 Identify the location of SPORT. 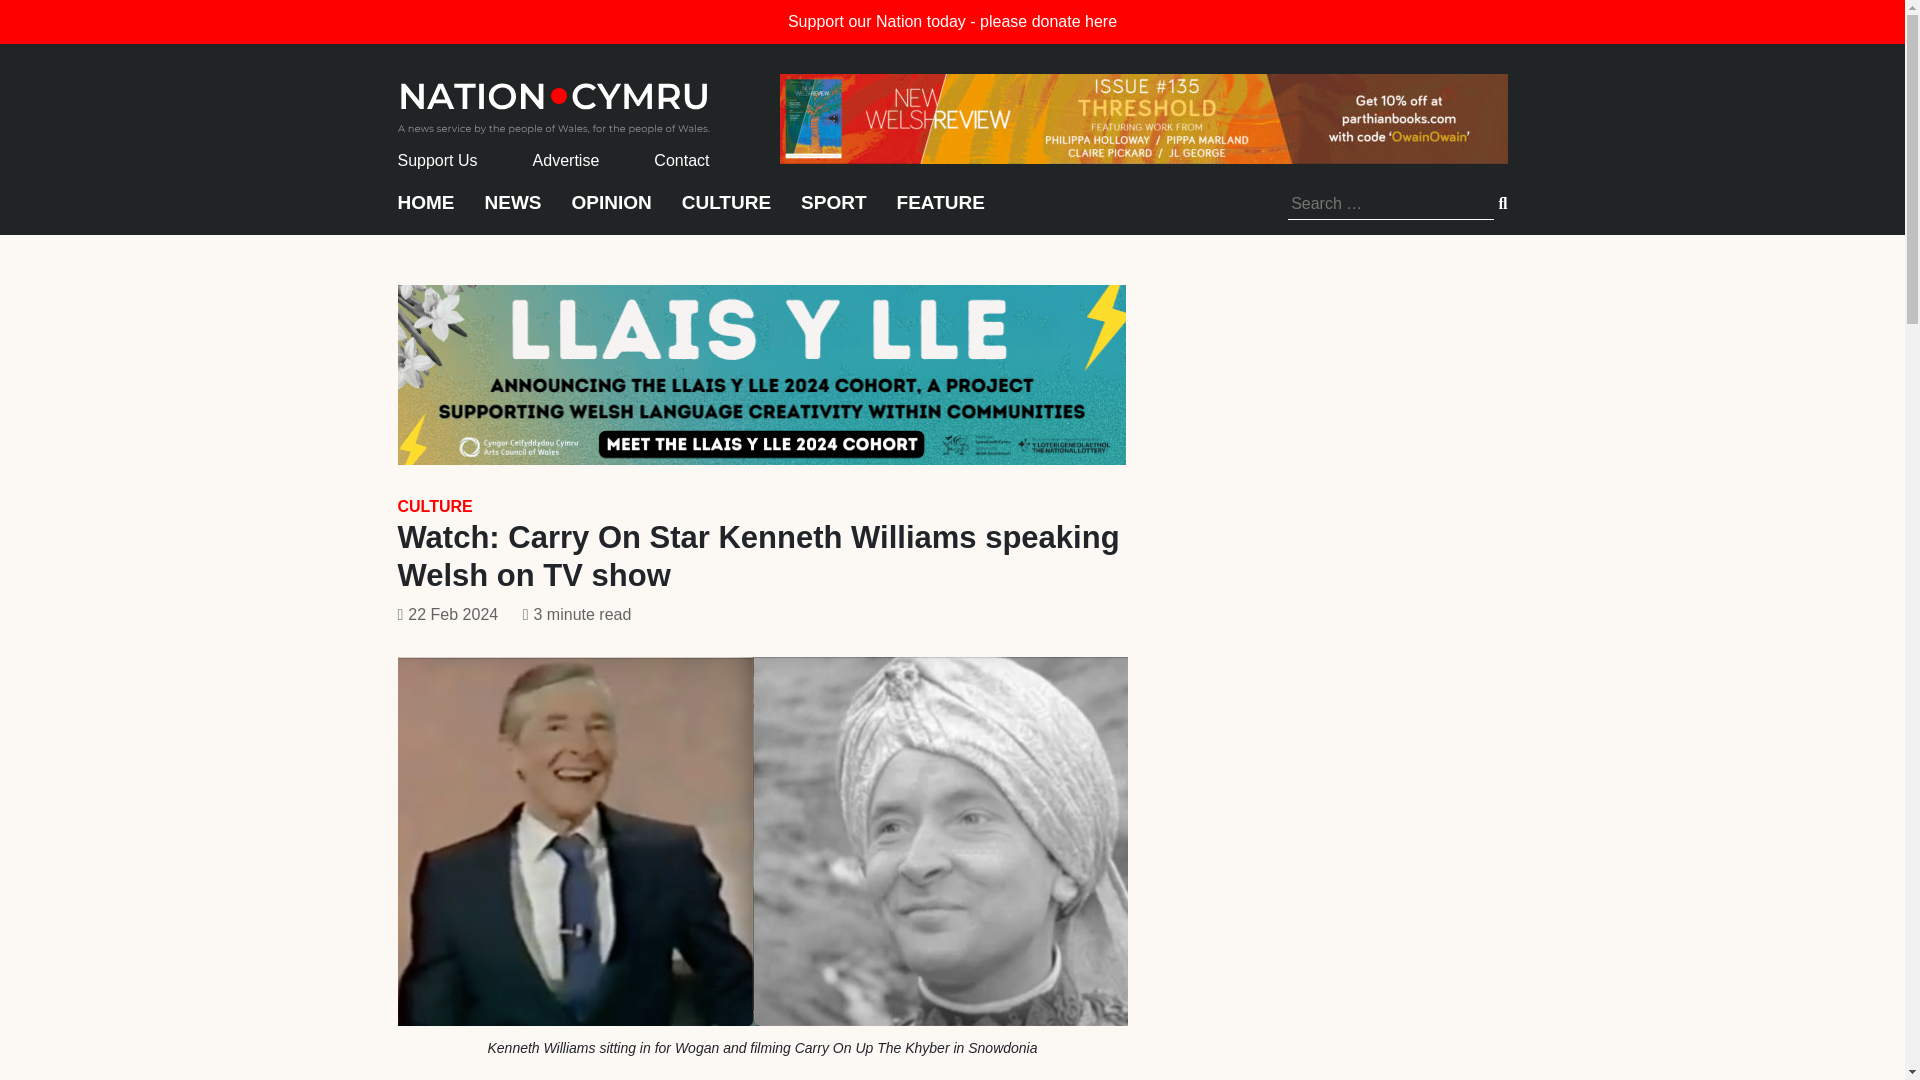
(832, 212).